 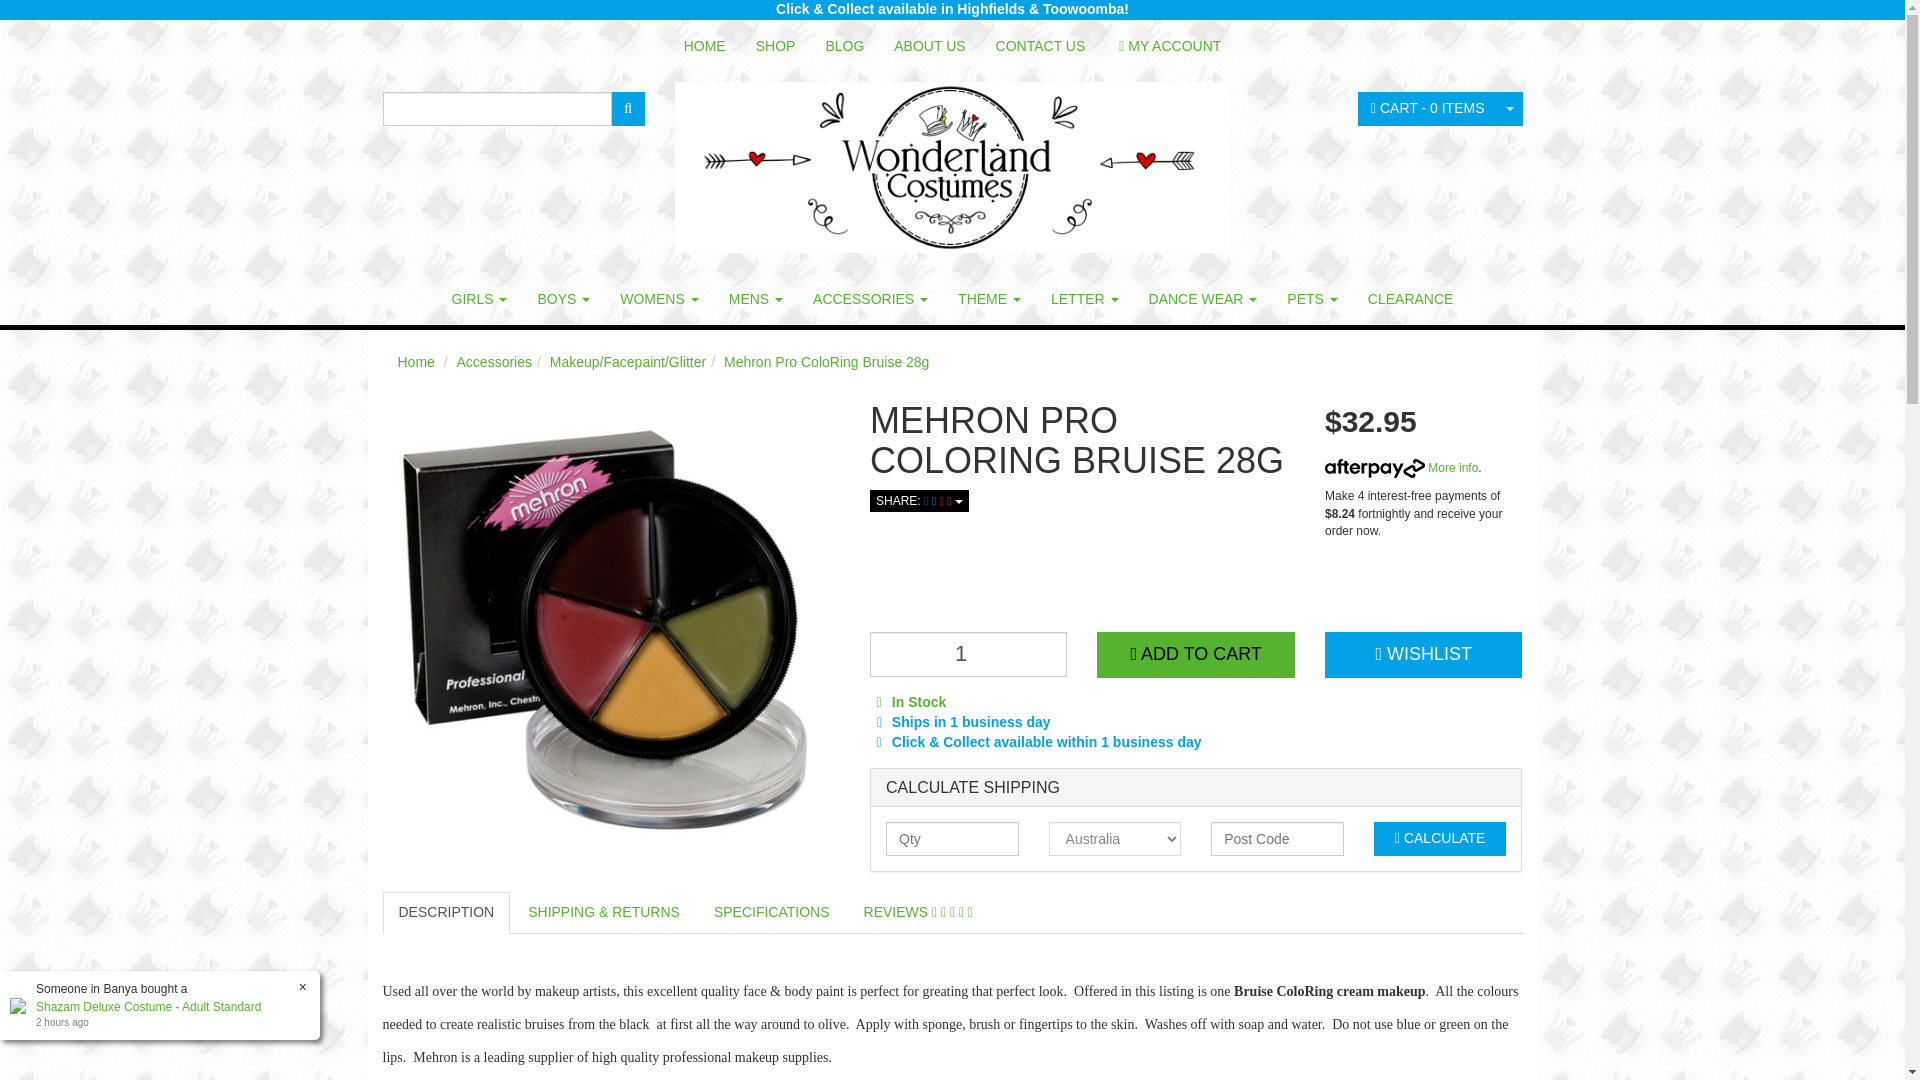 What do you see at coordinates (1440, 838) in the screenshot?
I see `Calculate` at bounding box center [1440, 838].